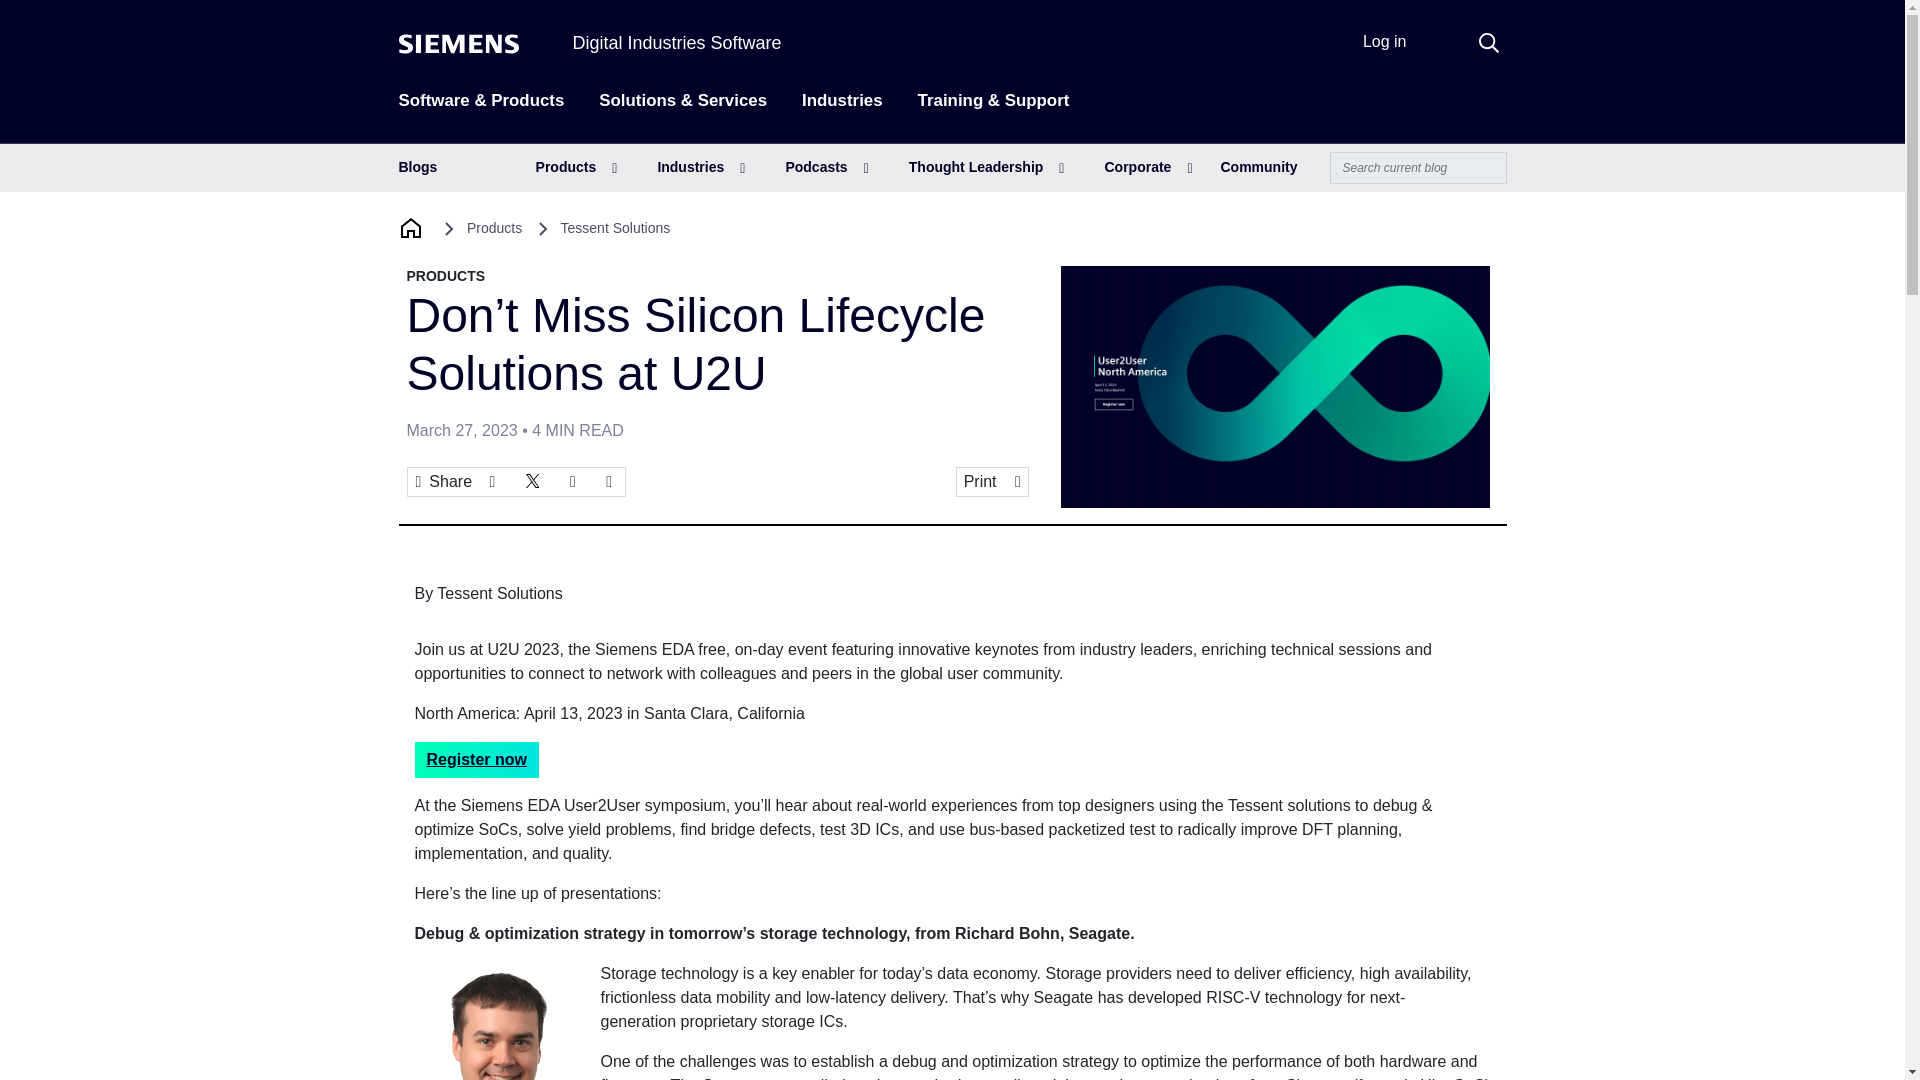 Image resolution: width=1920 pixels, height=1080 pixels. Describe the element at coordinates (1488, 42) in the screenshot. I see `search` at that location.